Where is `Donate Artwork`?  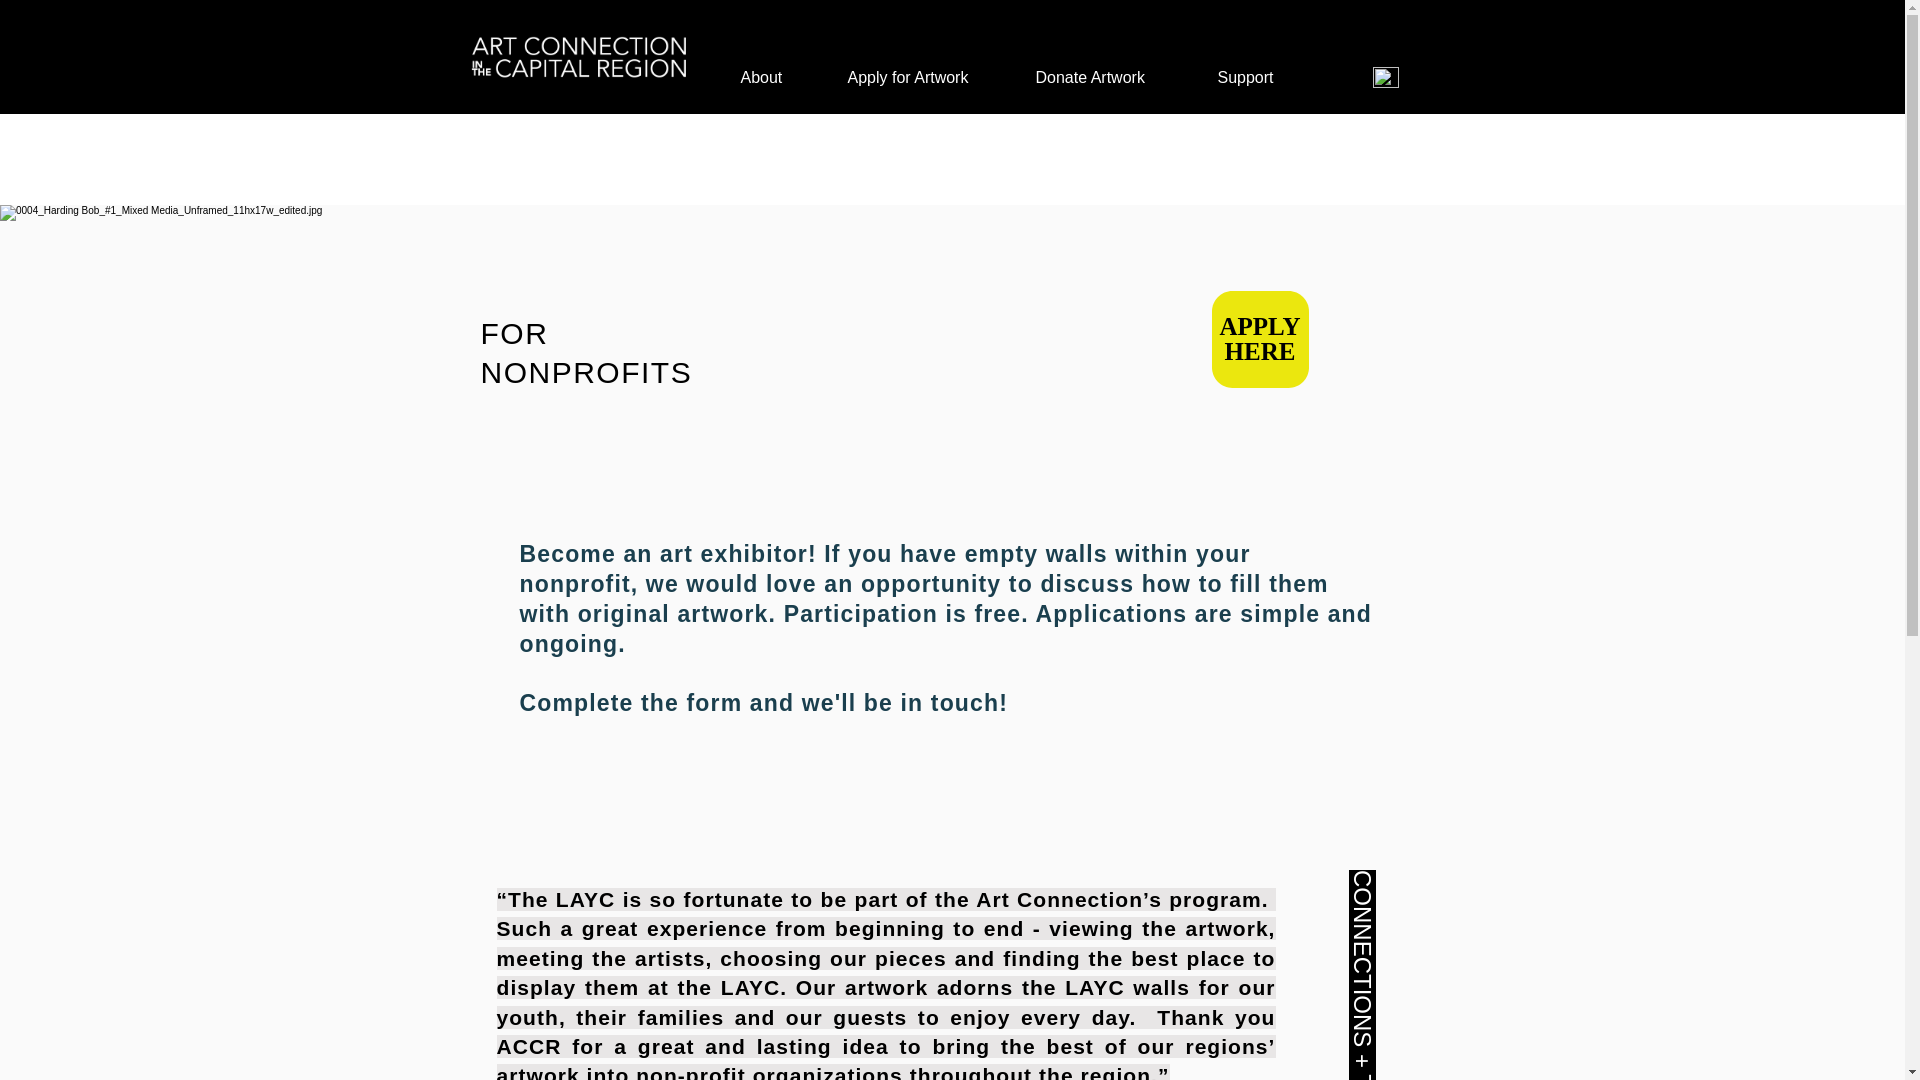 Donate Artwork is located at coordinates (1090, 78).